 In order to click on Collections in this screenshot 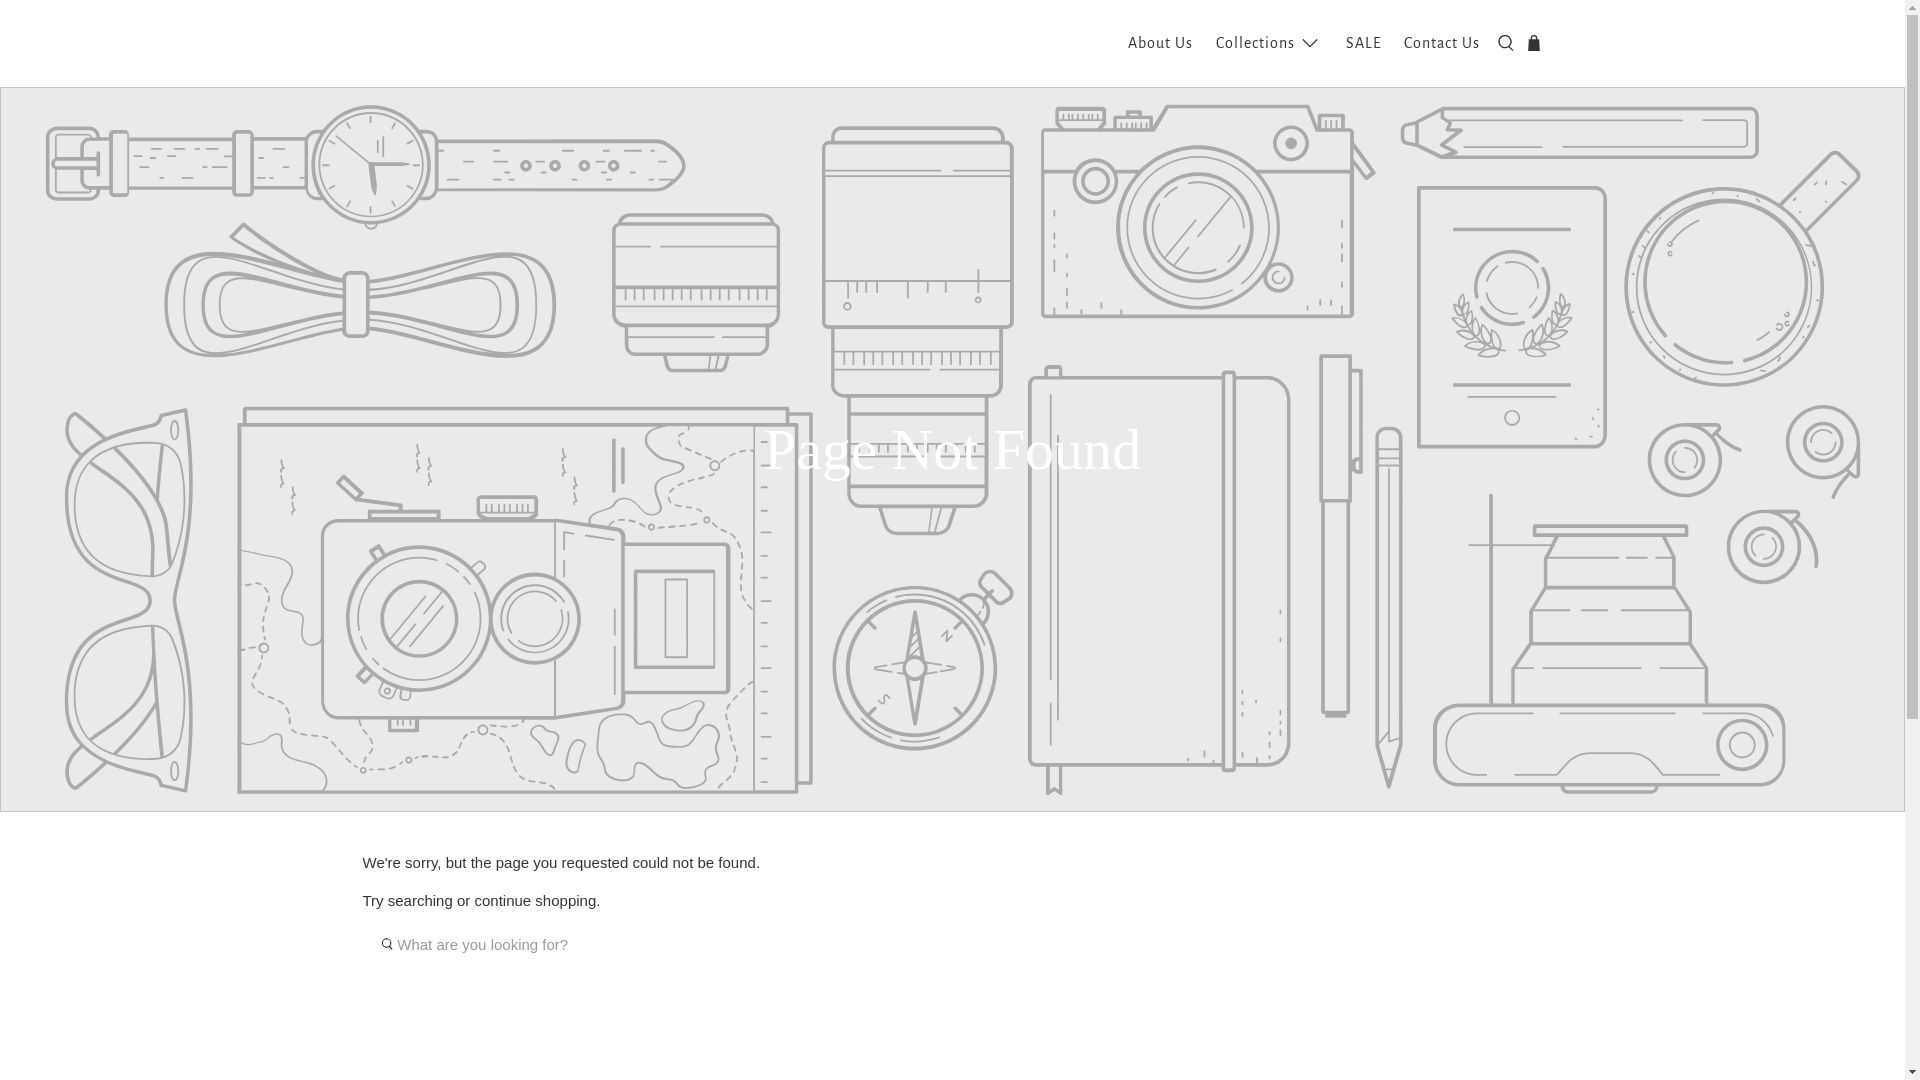, I will do `click(1269, 43)`.